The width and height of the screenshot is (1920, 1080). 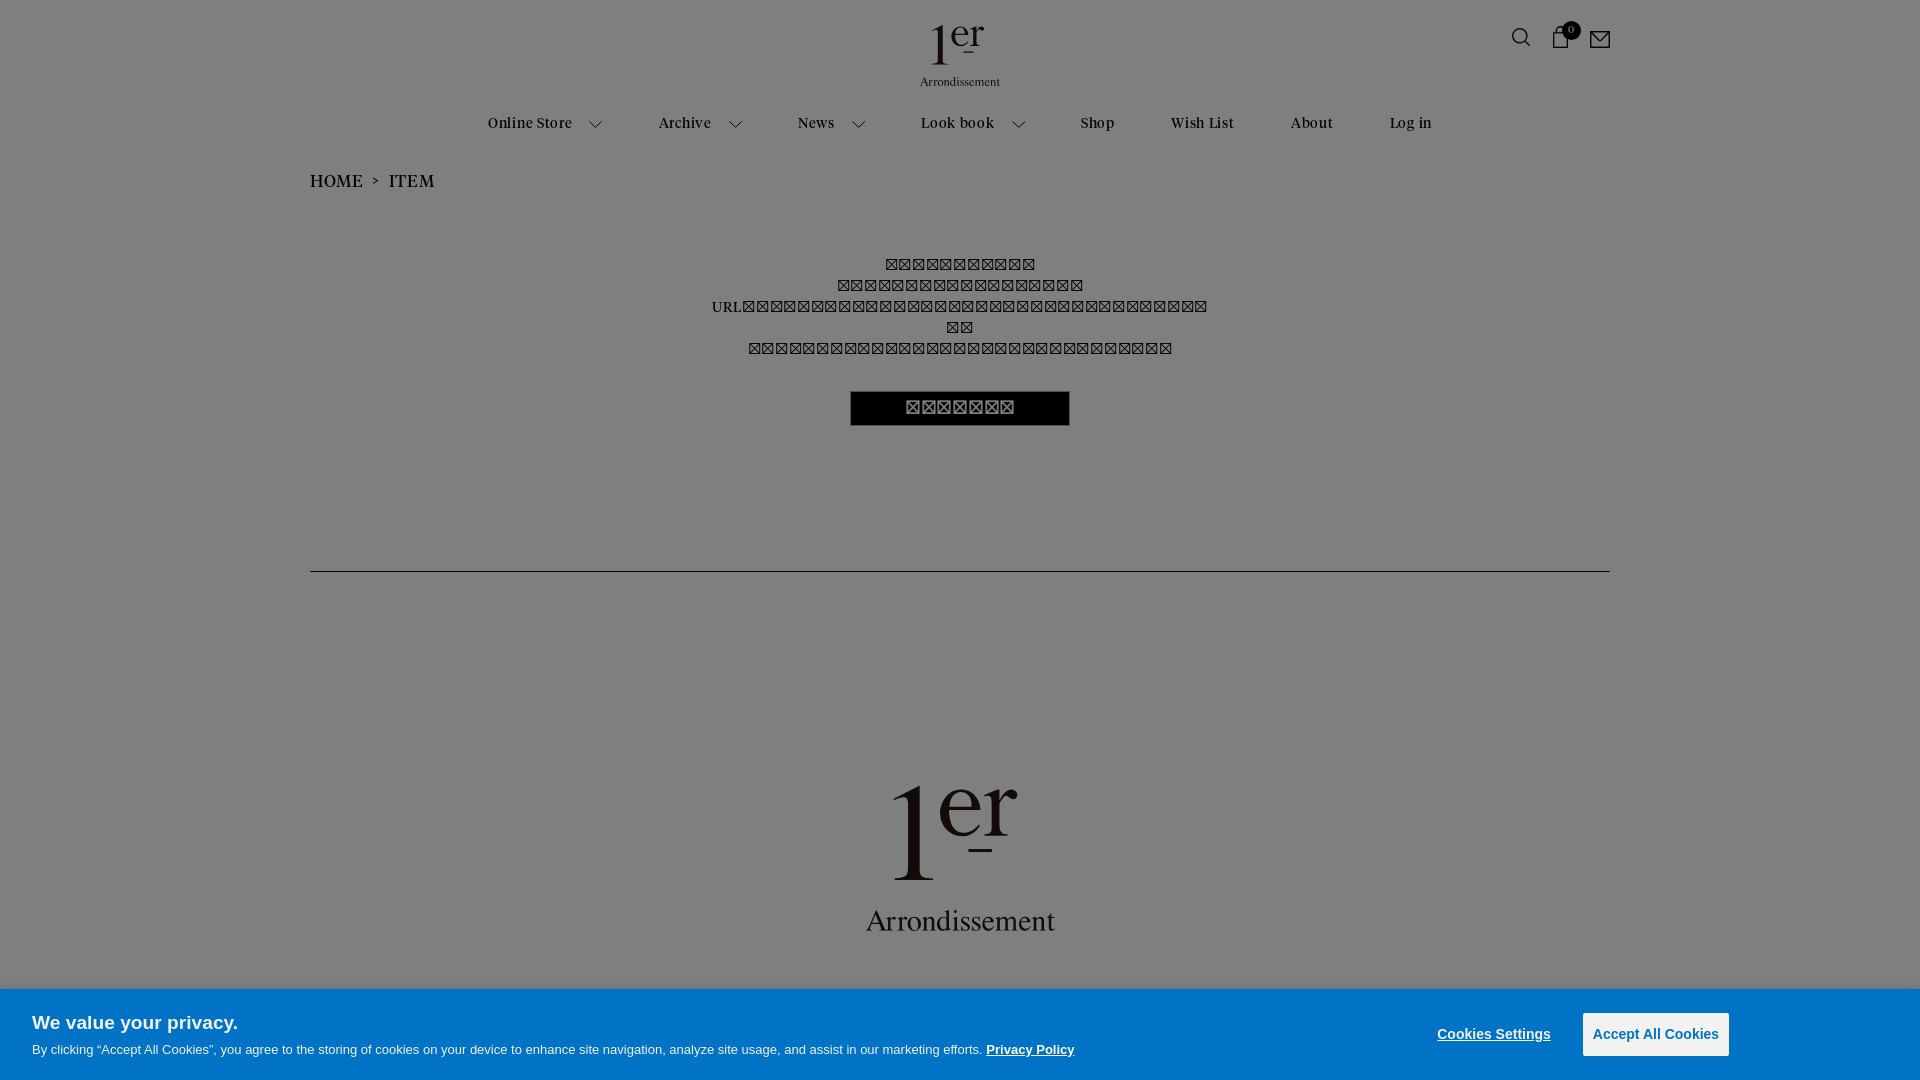 What do you see at coordinates (412, 182) in the screenshot?
I see `ITEM` at bounding box center [412, 182].